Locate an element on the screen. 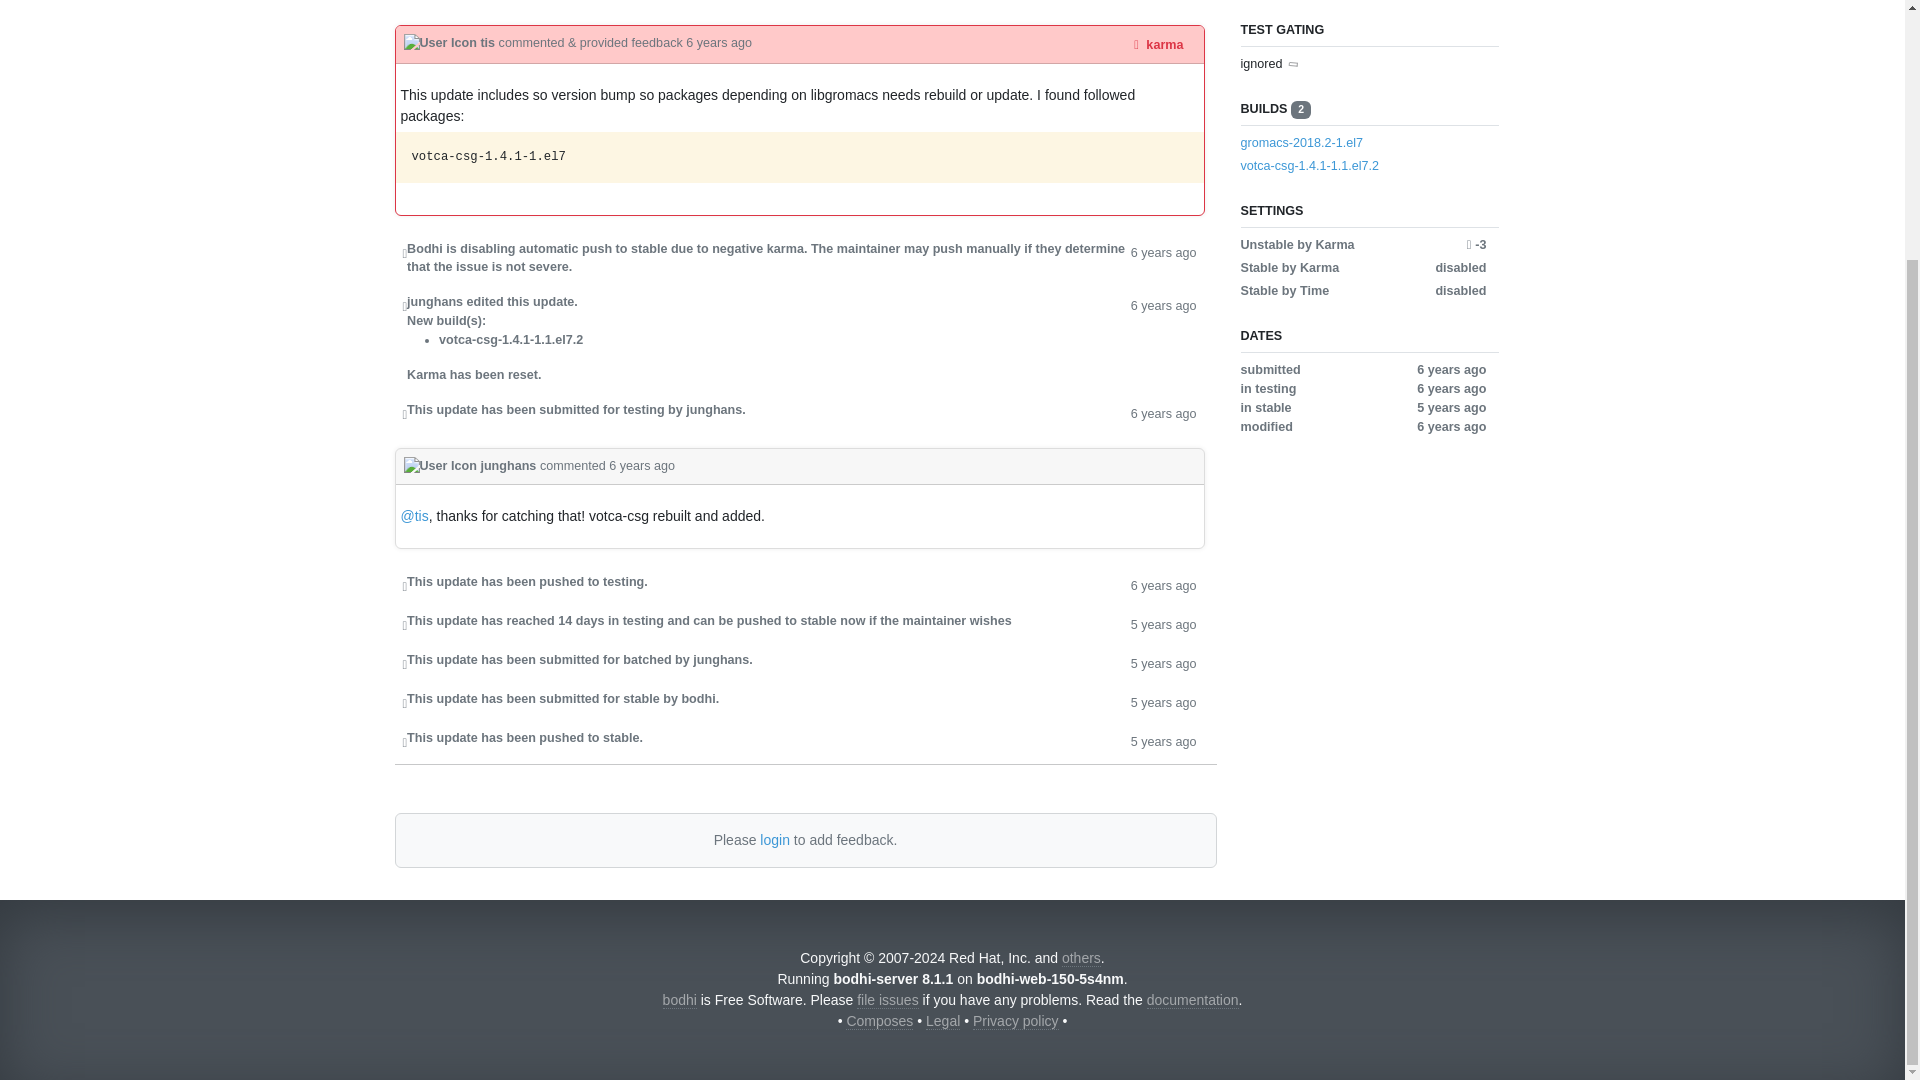  5 years ago is located at coordinates (1163, 701).